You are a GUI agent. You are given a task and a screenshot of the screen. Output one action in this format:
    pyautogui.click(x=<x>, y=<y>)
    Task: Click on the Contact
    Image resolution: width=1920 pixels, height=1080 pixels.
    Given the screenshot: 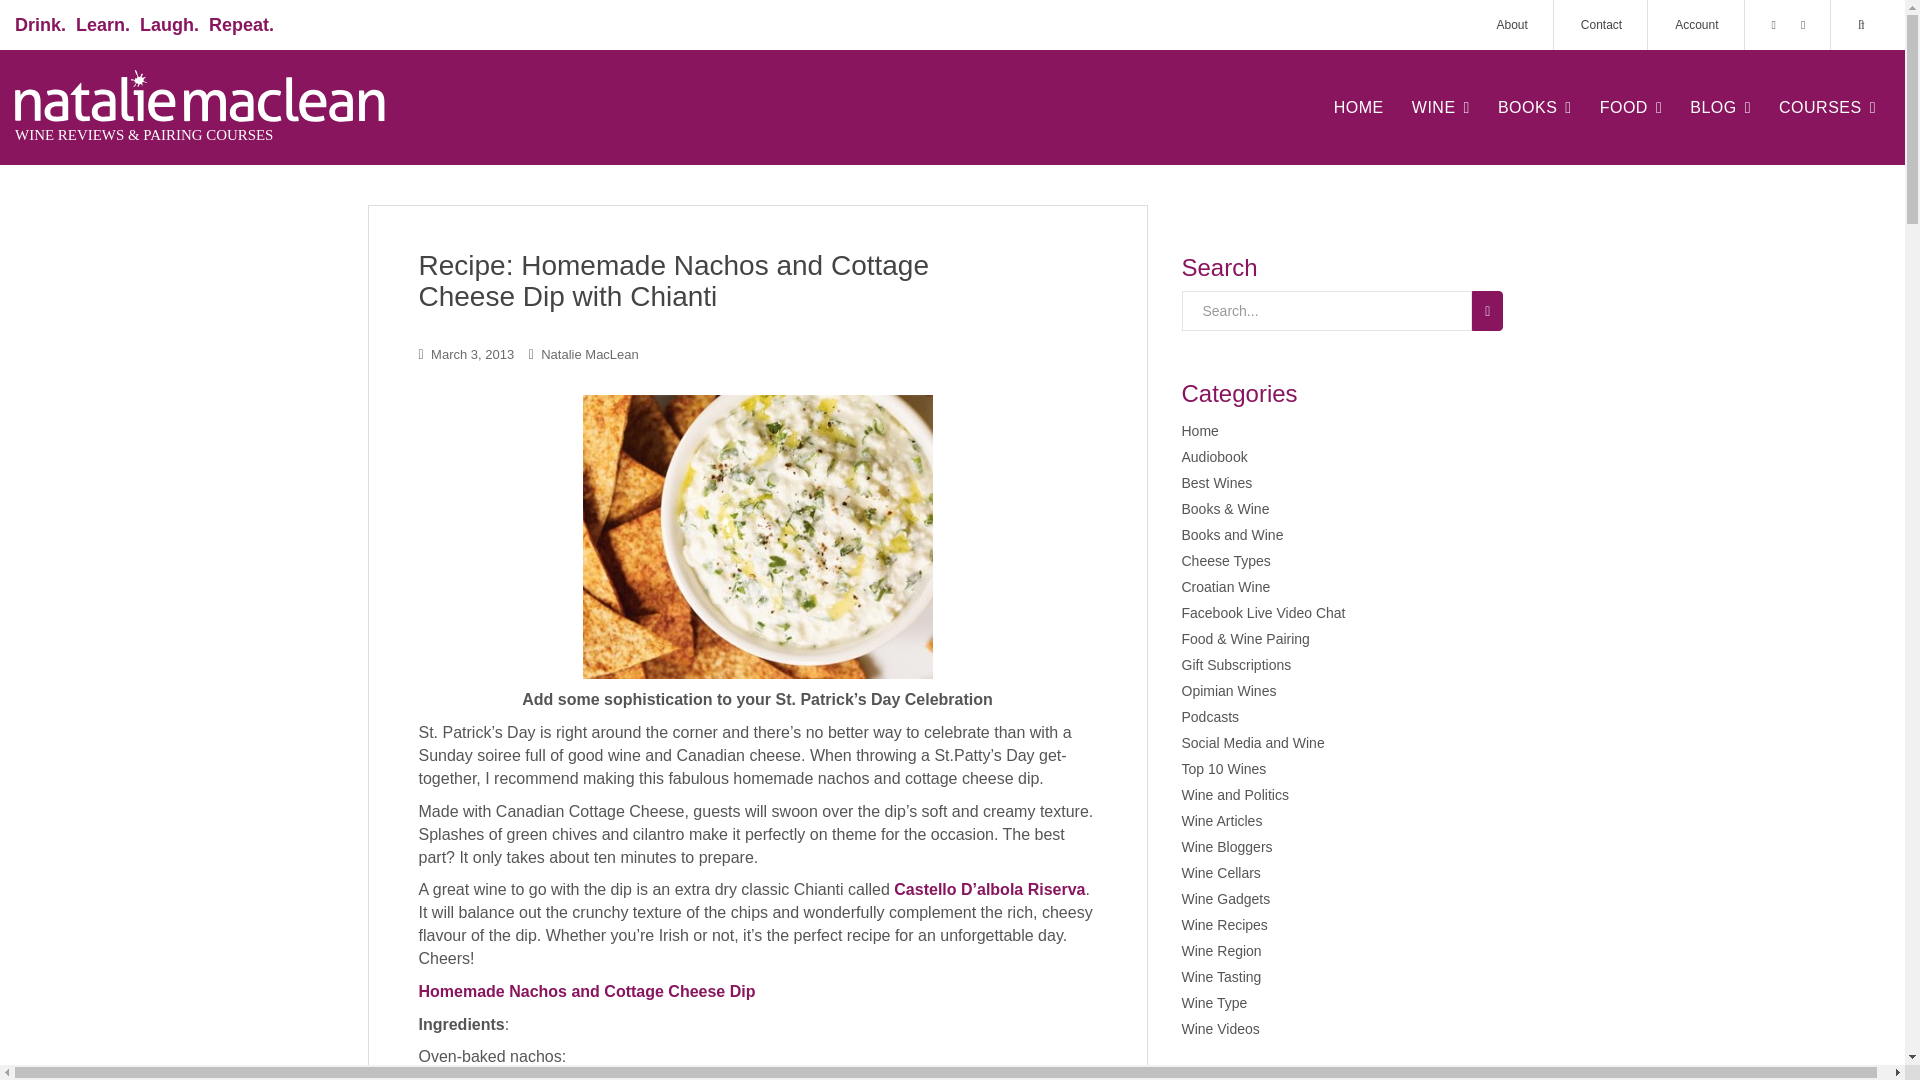 What is the action you would take?
    pyautogui.click(x=1601, y=24)
    